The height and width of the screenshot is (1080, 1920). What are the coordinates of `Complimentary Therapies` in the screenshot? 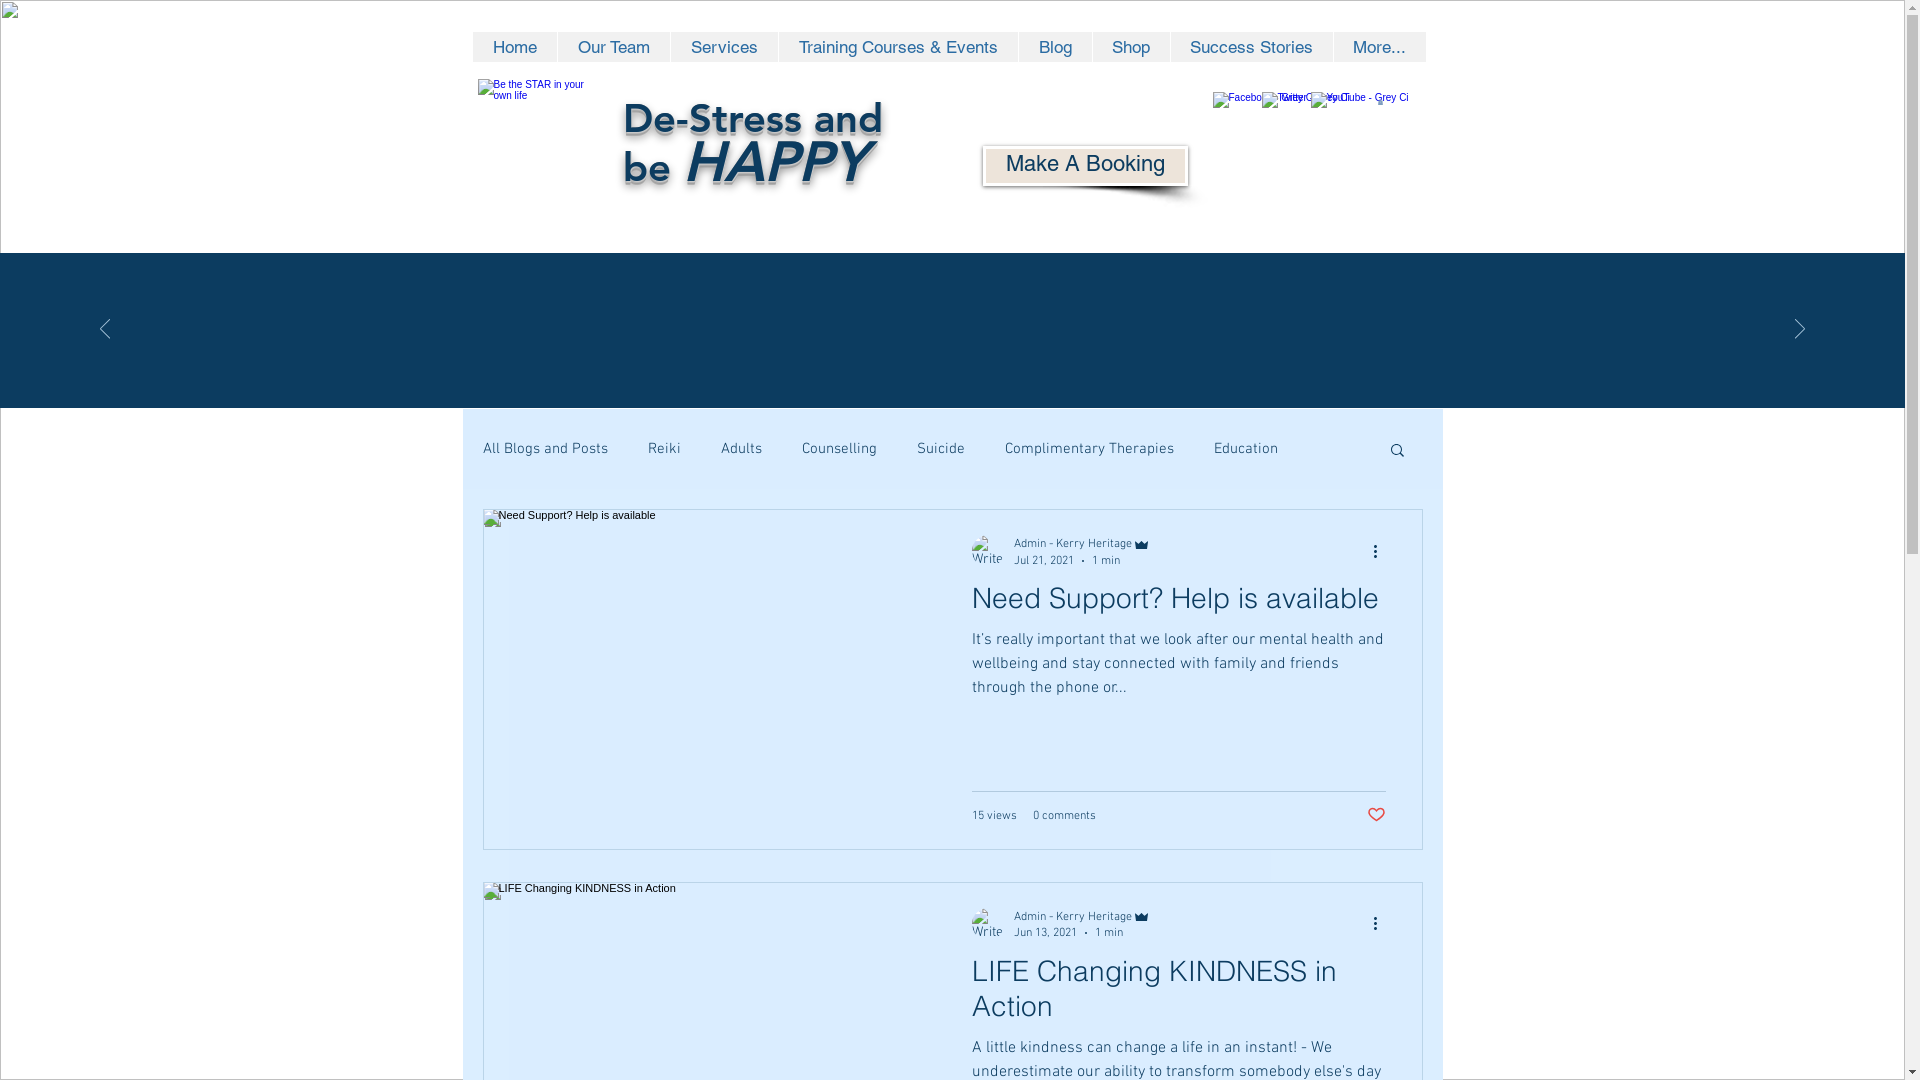 It's located at (1088, 449).